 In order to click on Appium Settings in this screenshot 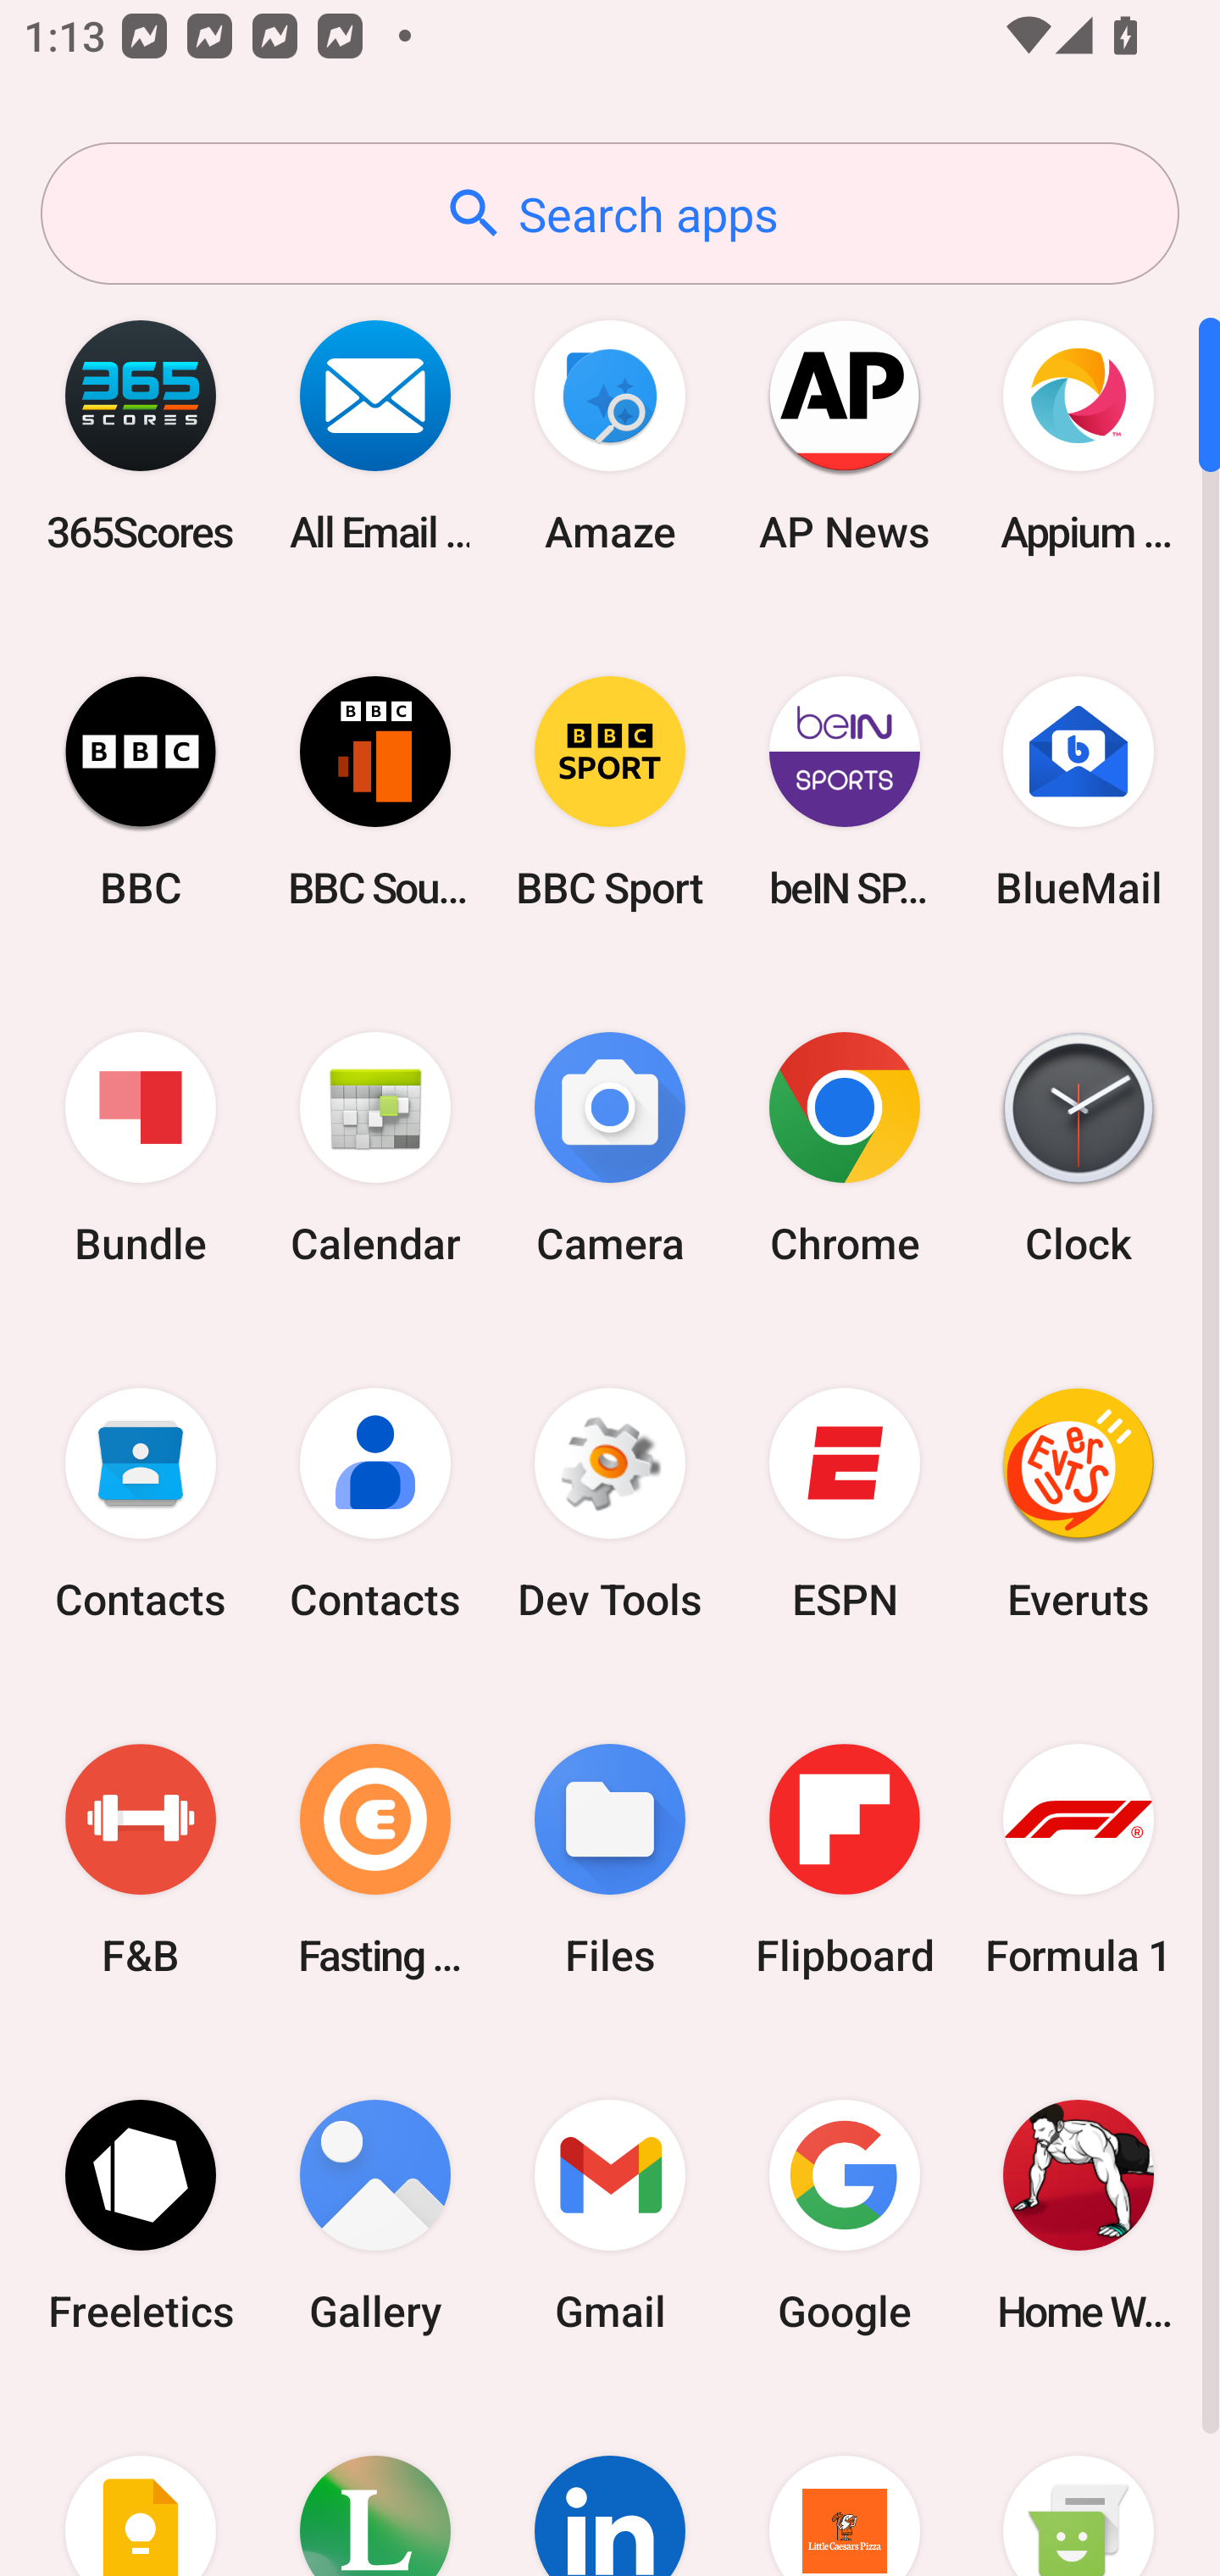, I will do `click(1079, 436)`.